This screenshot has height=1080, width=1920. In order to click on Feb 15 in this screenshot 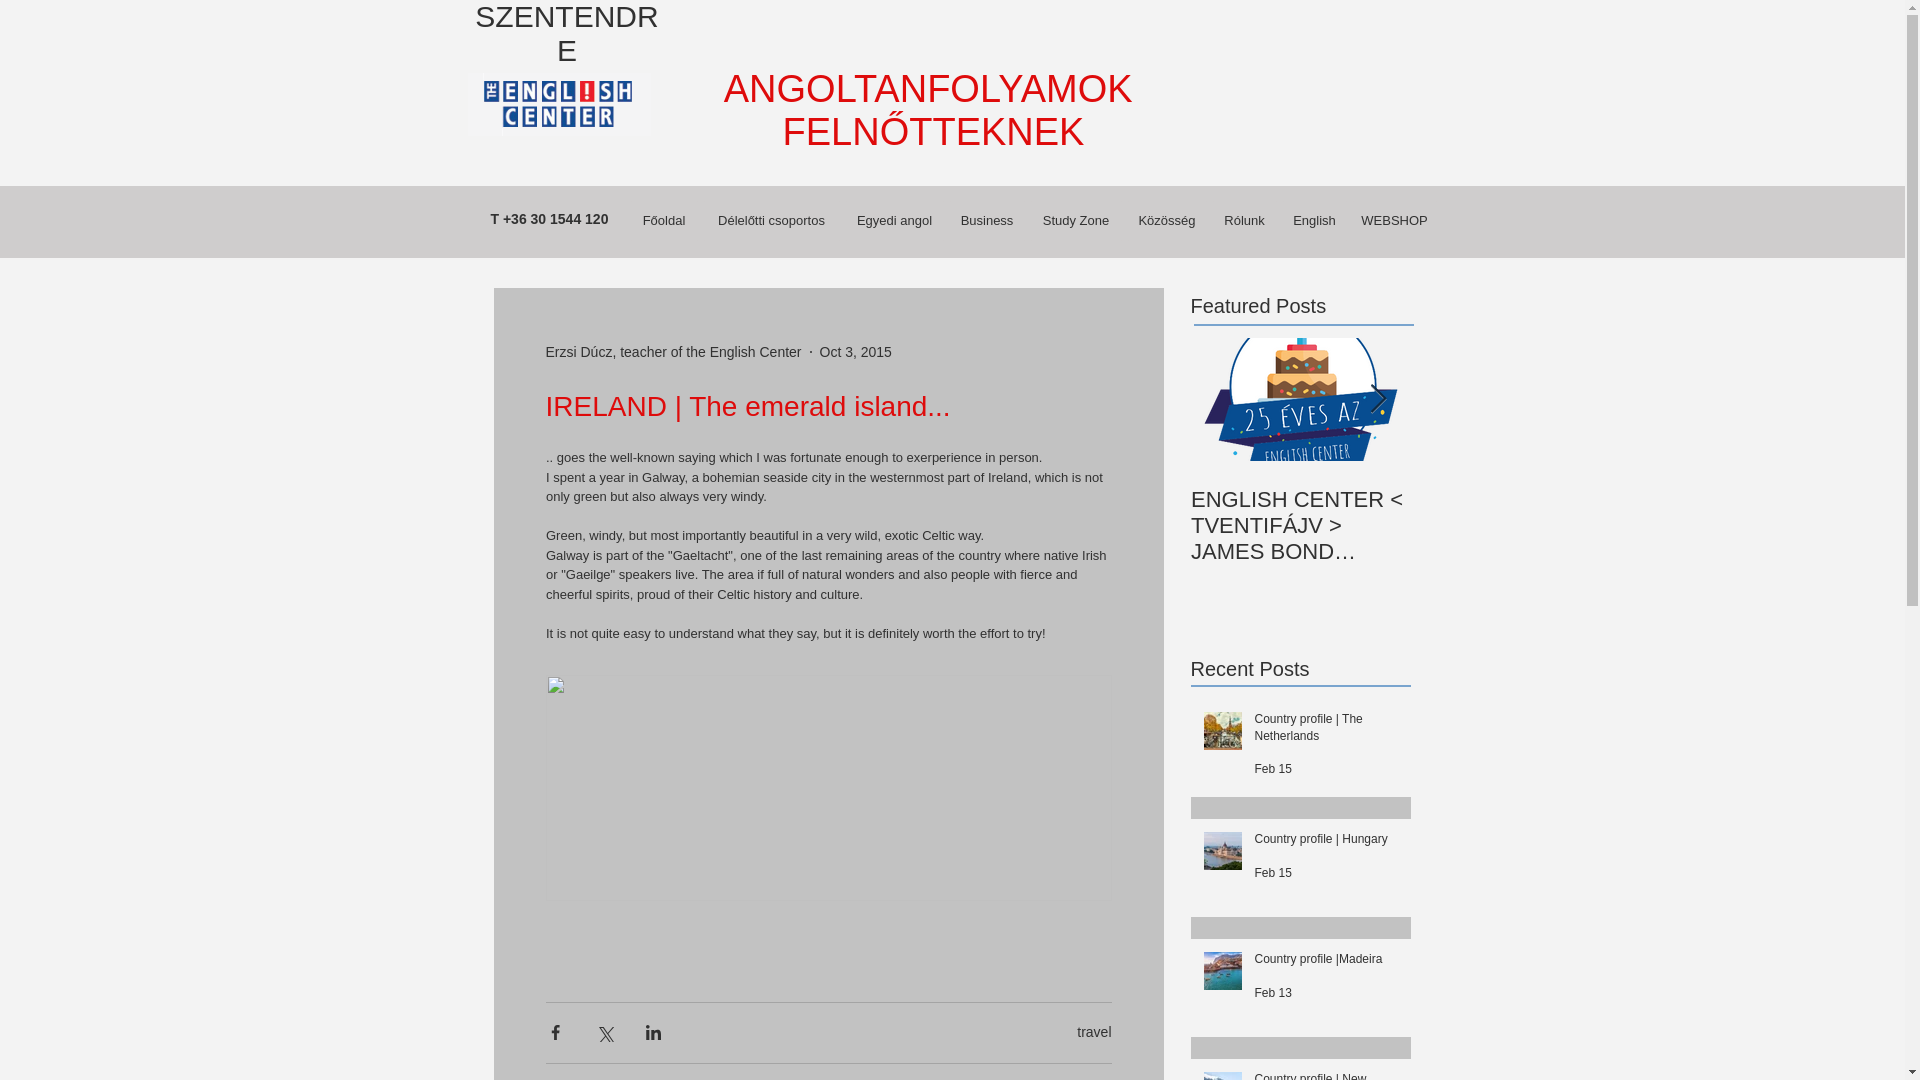, I will do `click(1272, 769)`.